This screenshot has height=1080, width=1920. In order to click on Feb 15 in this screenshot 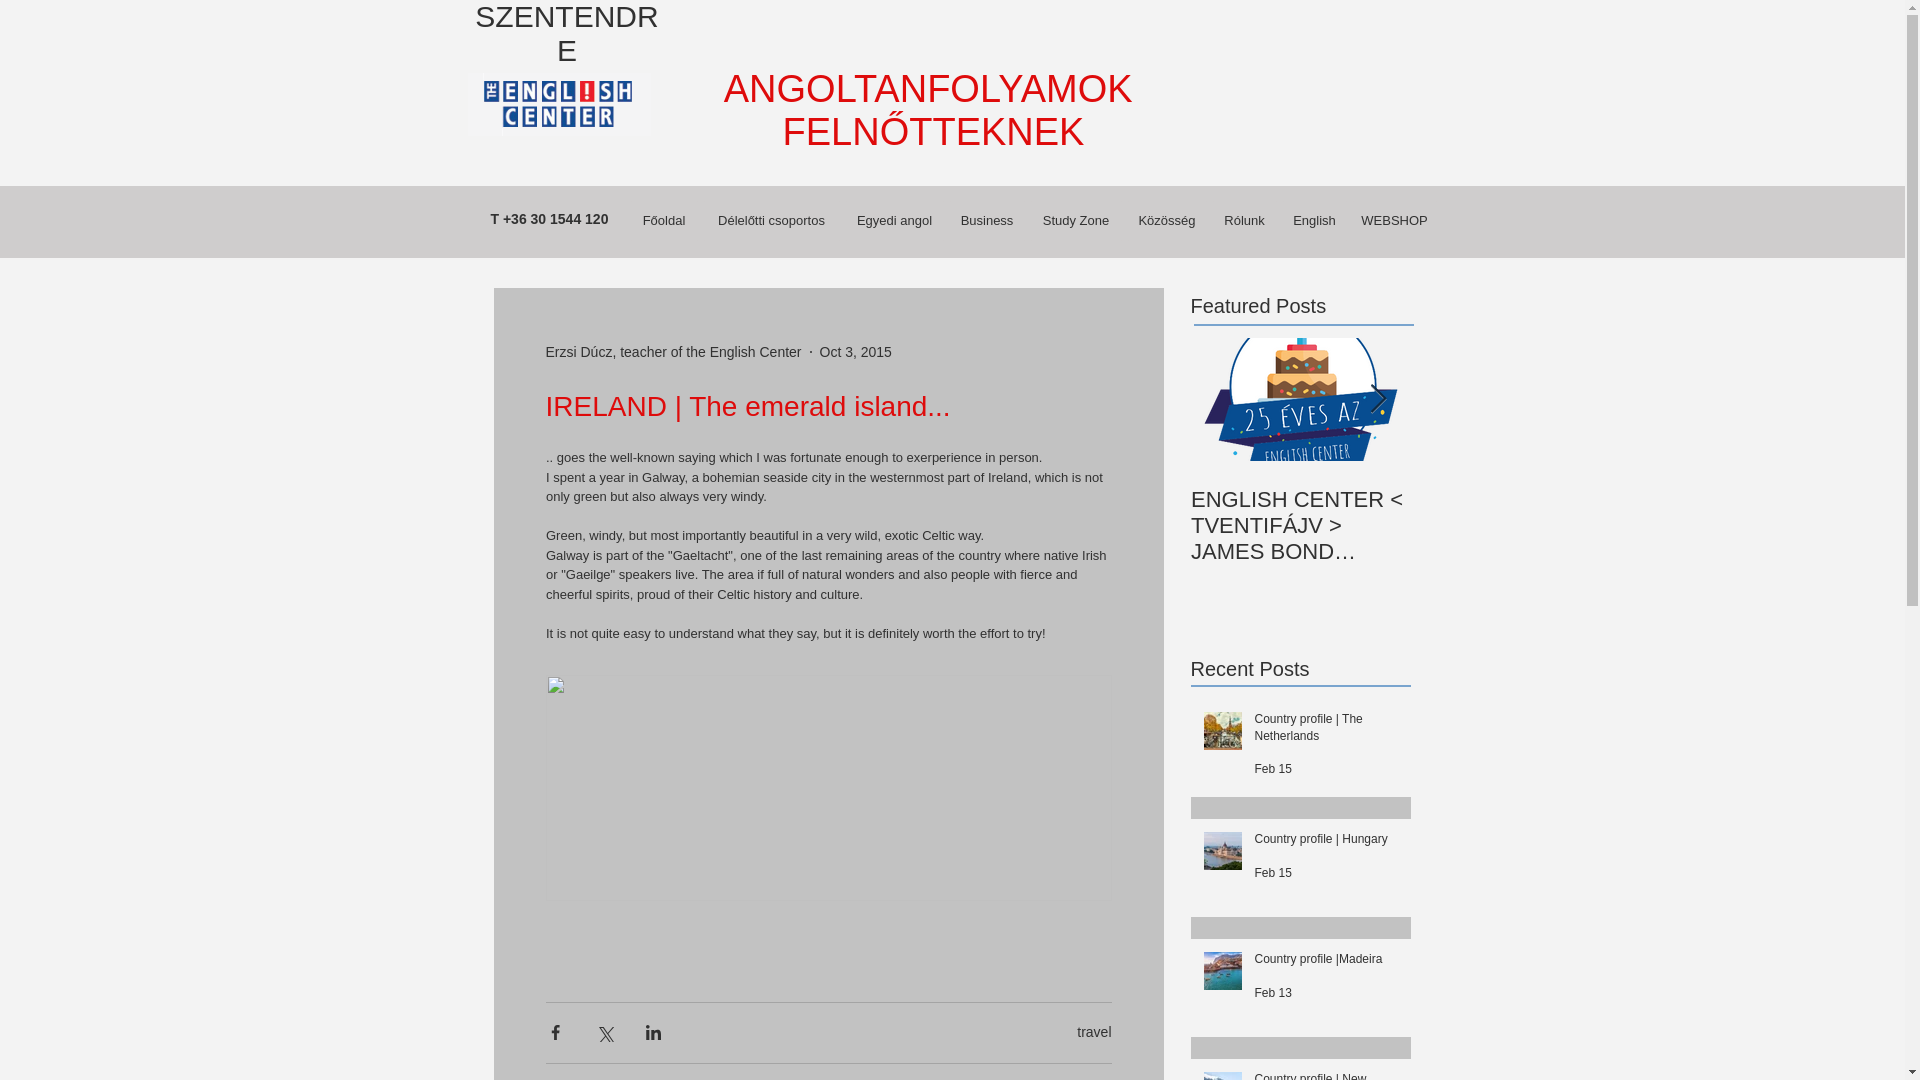, I will do `click(1272, 769)`.